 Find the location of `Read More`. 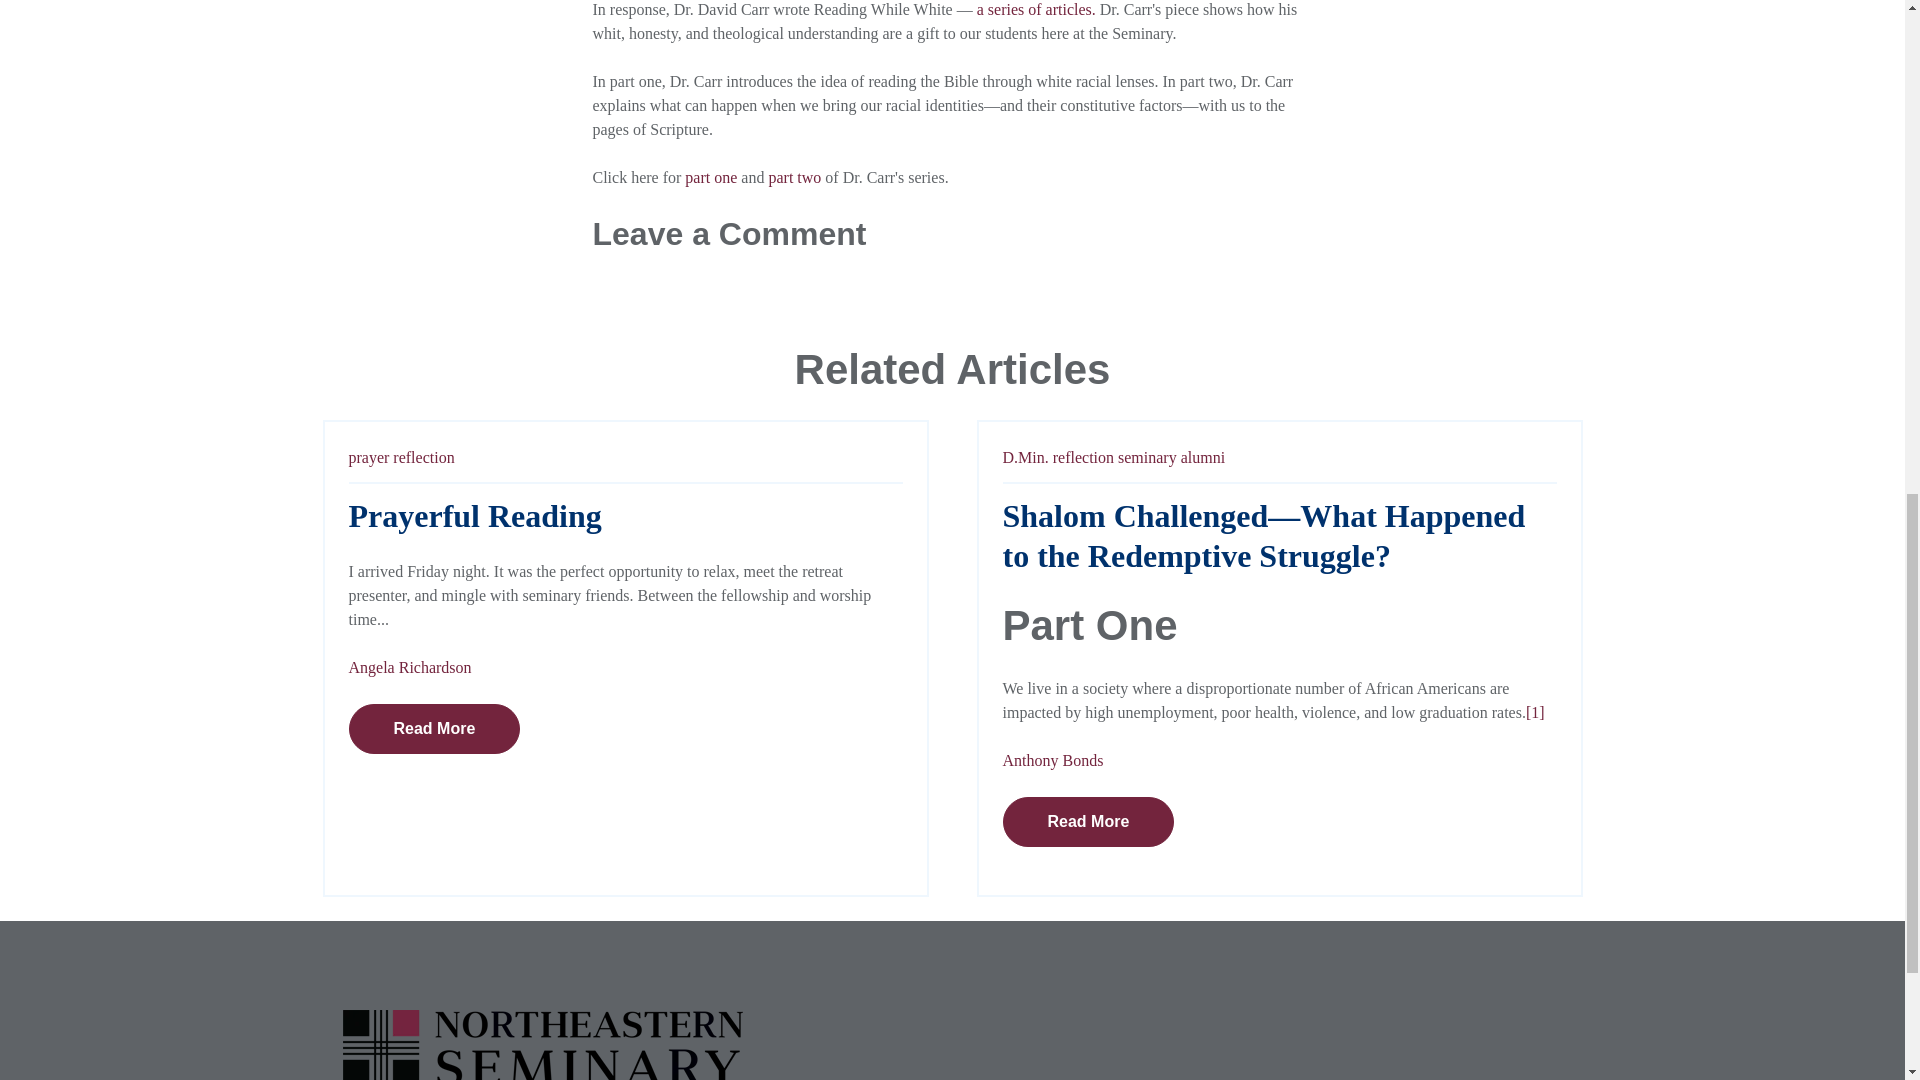

Read More is located at coordinates (1088, 822).